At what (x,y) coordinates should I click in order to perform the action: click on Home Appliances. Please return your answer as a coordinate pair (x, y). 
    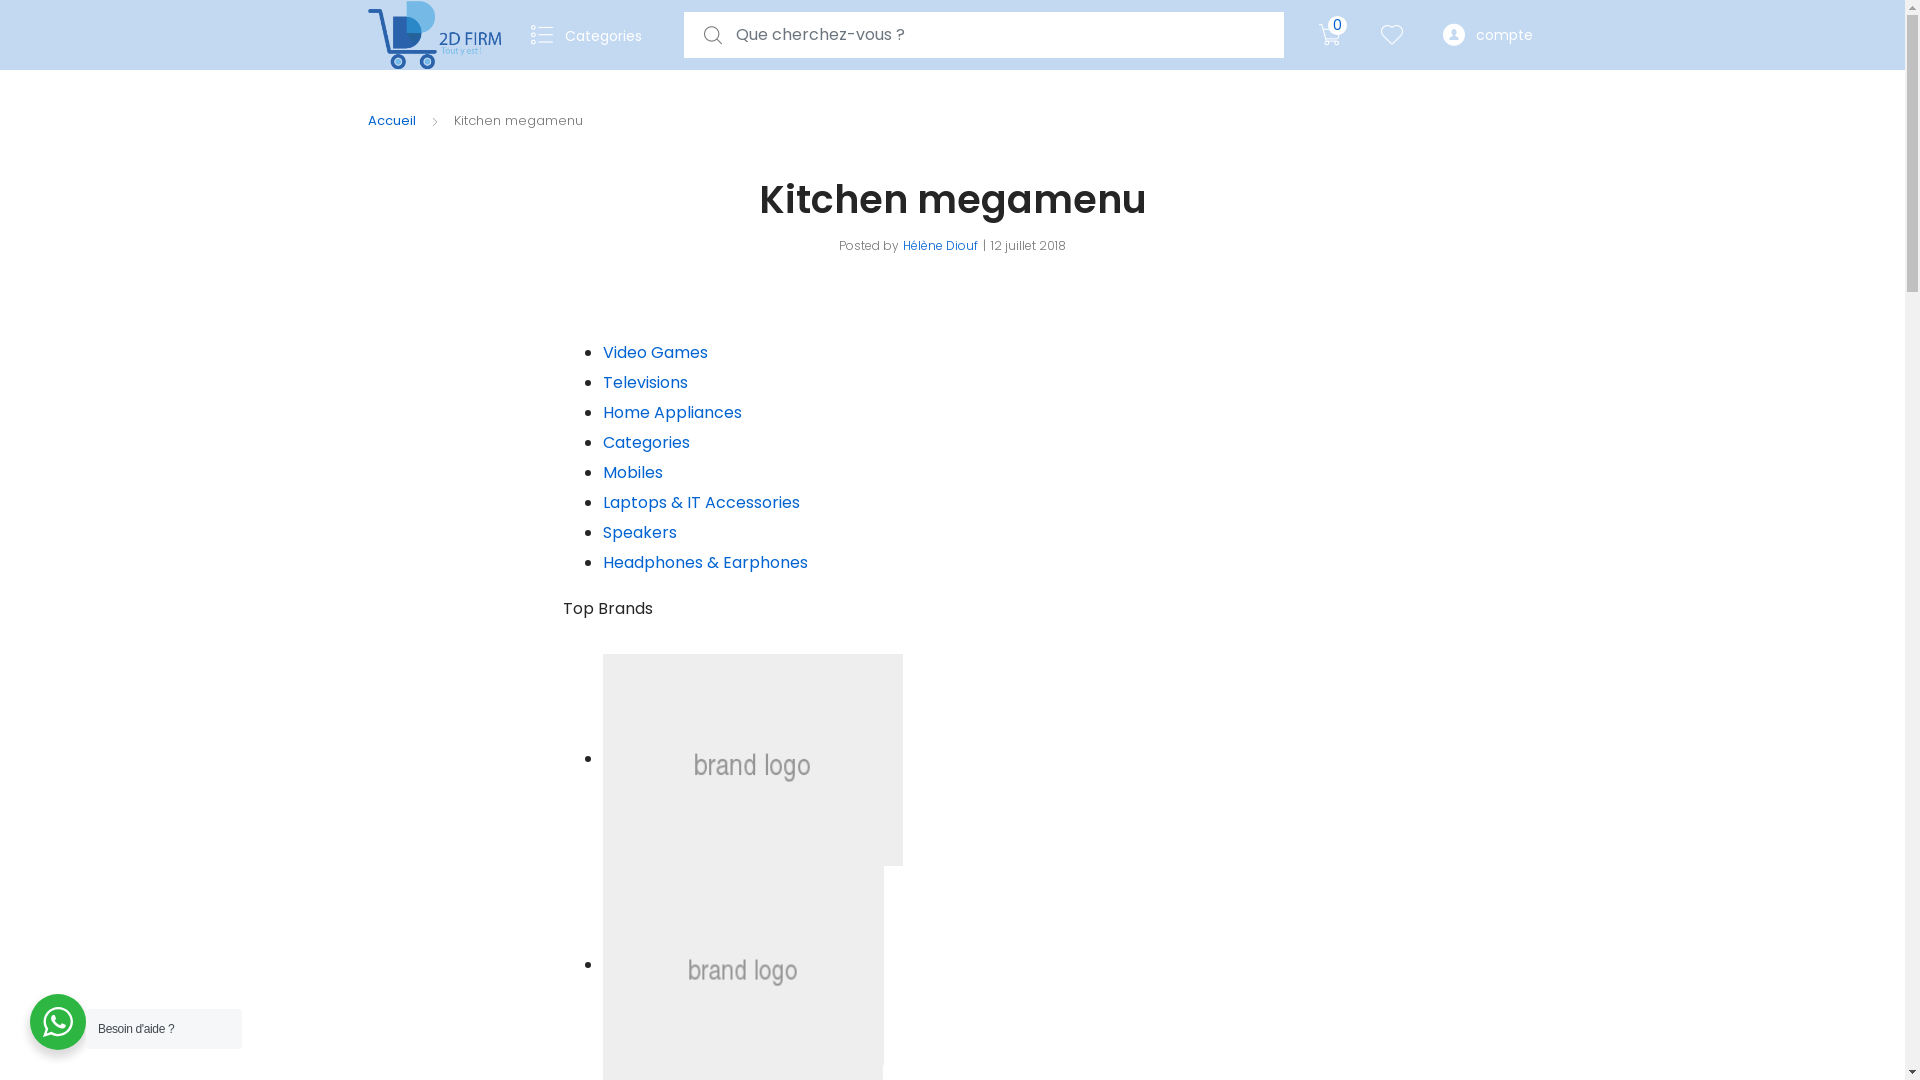
    Looking at the image, I should click on (672, 412).